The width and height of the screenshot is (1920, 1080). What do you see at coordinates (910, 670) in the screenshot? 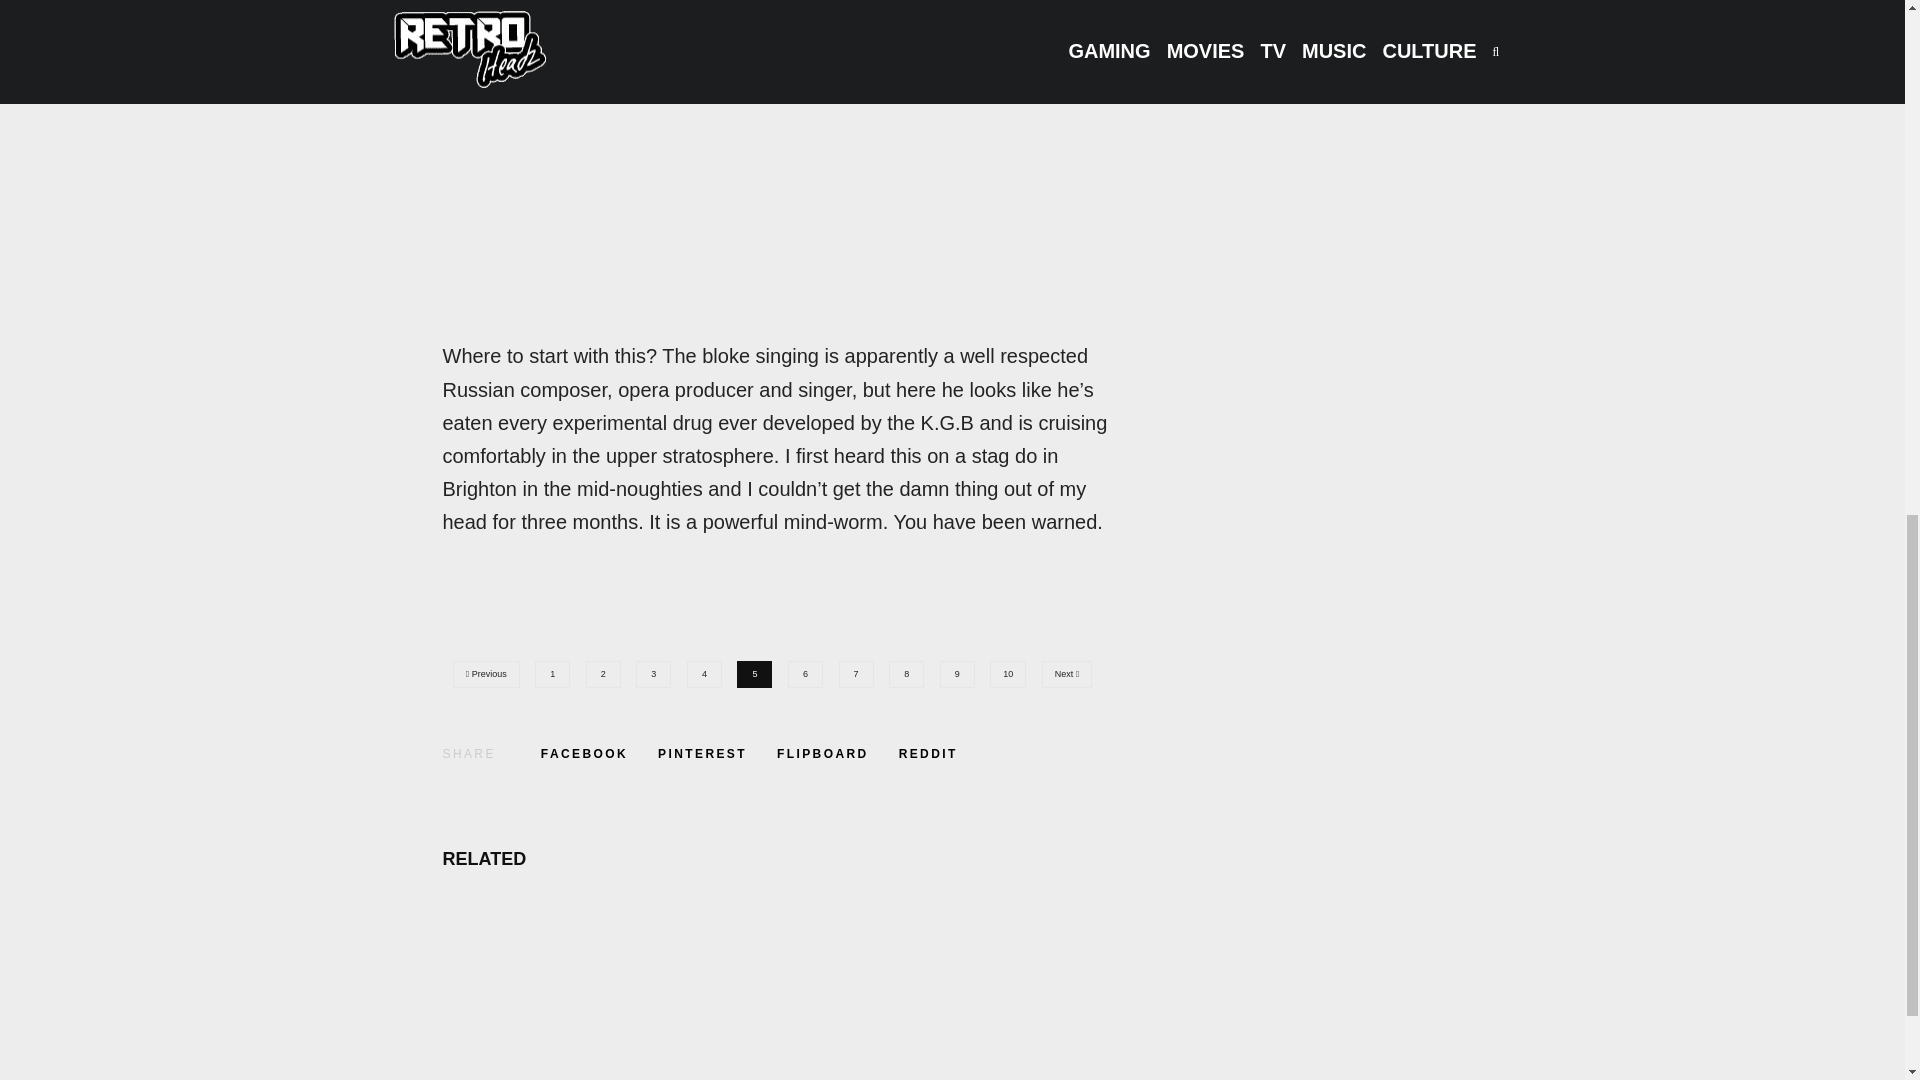
I see `8` at bounding box center [910, 670].